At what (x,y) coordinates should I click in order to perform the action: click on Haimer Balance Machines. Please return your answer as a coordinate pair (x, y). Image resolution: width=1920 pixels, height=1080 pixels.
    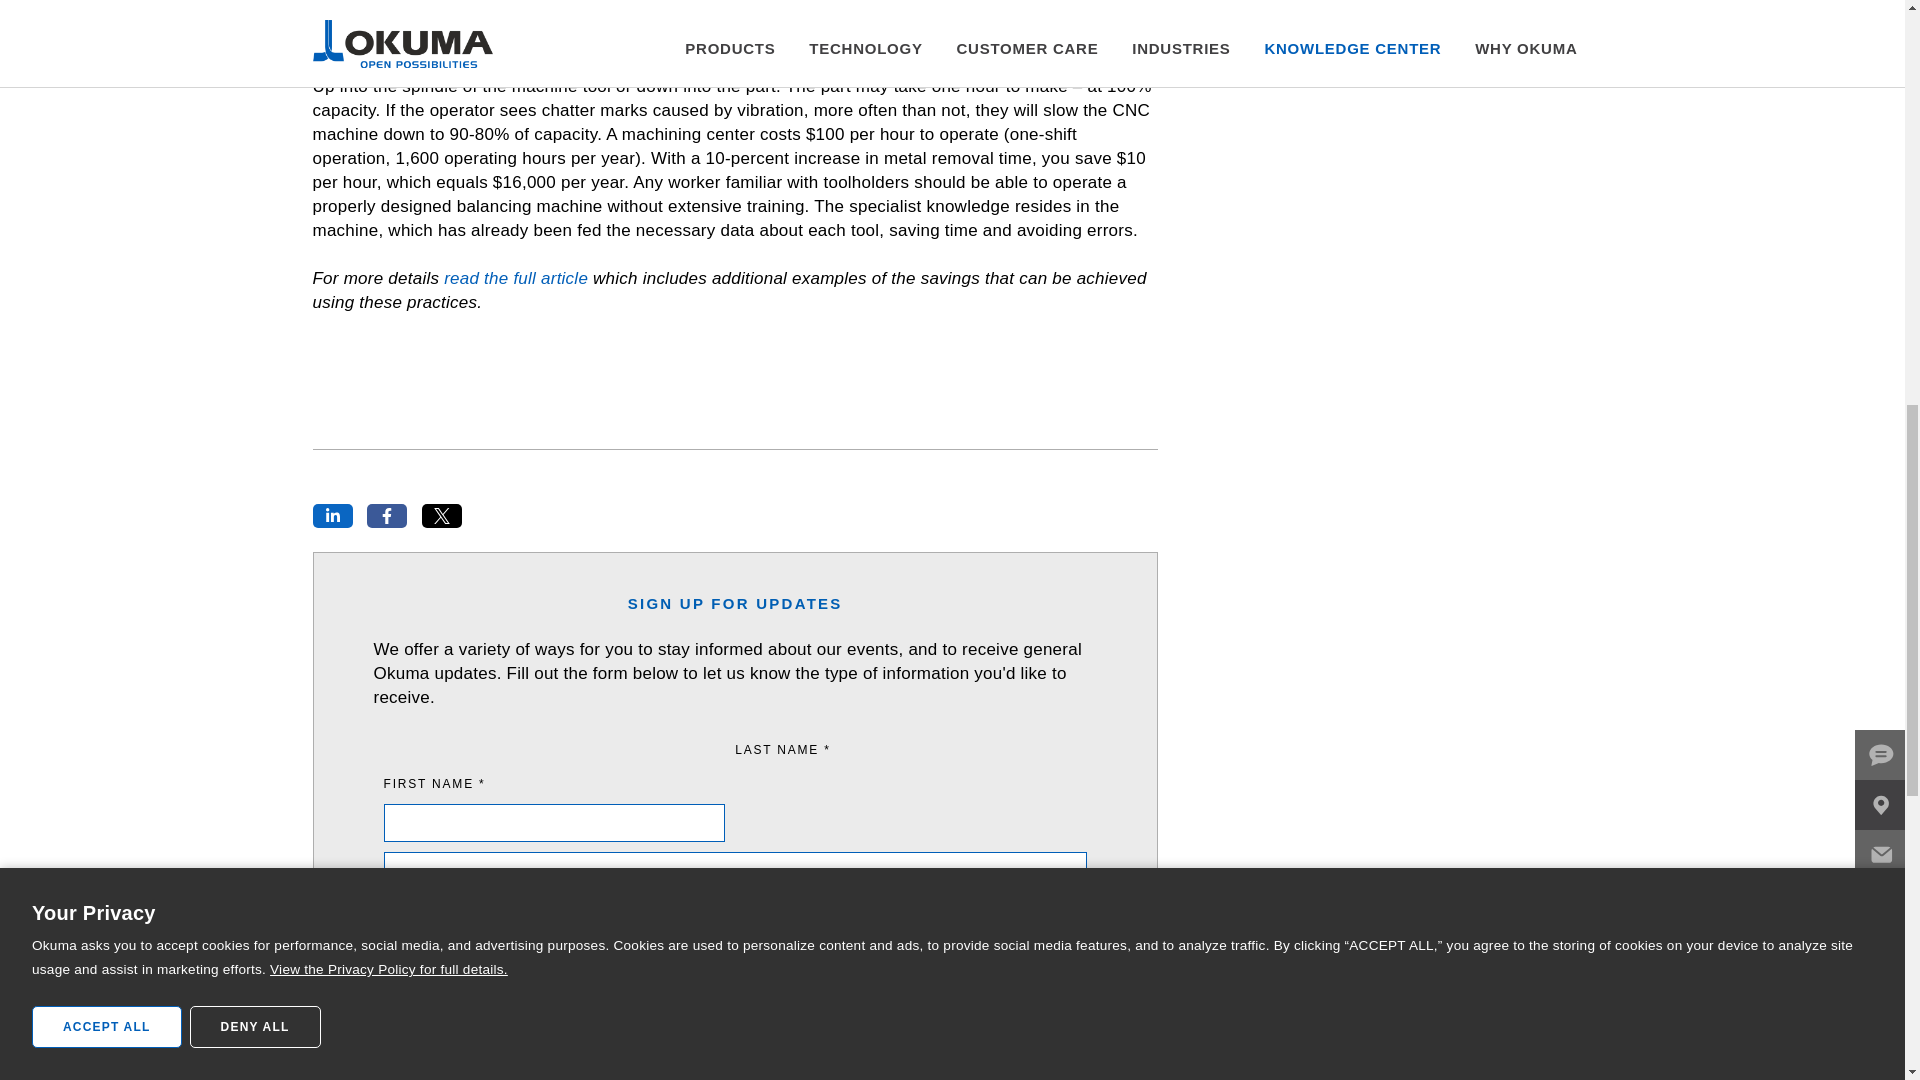
    Looking at the image, I should click on (782, 38).